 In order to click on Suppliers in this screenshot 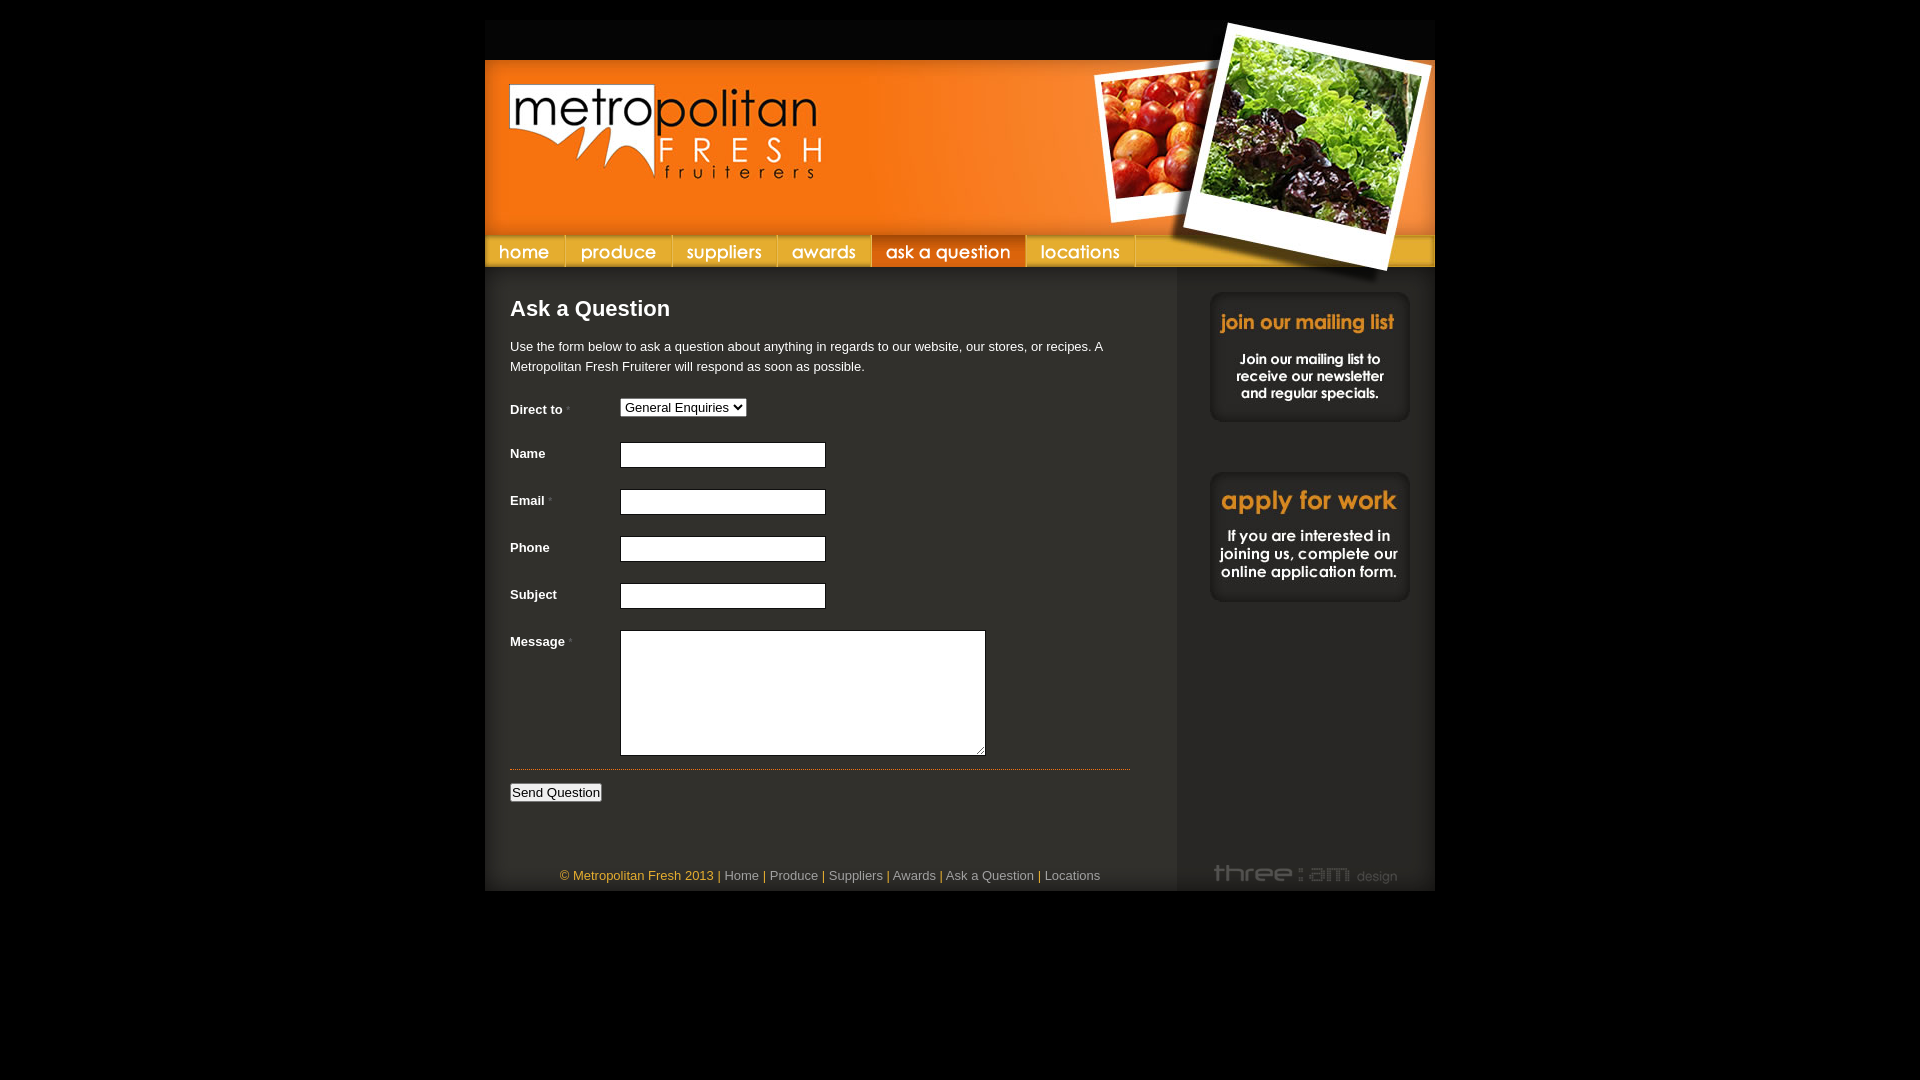, I will do `click(856, 875)`.